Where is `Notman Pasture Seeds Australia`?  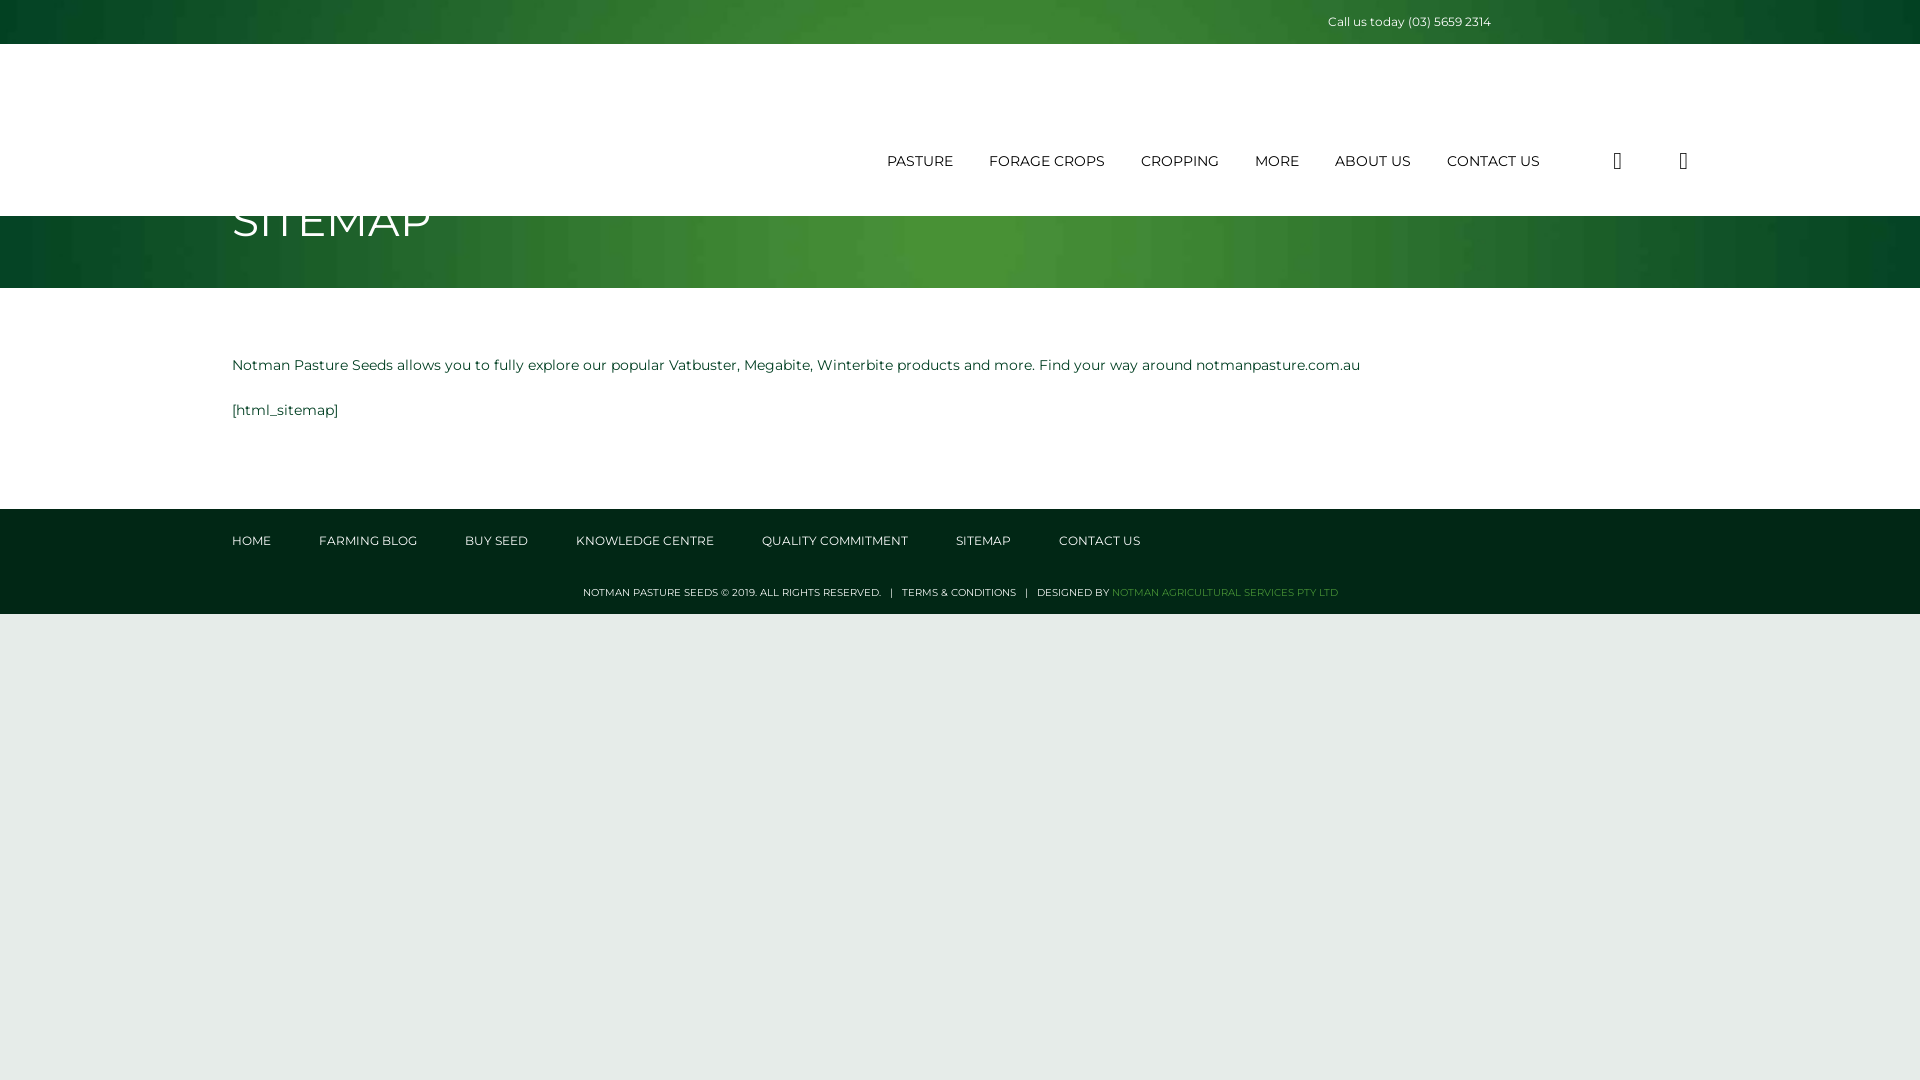
Notman Pasture Seeds Australia is located at coordinates (434, 130).